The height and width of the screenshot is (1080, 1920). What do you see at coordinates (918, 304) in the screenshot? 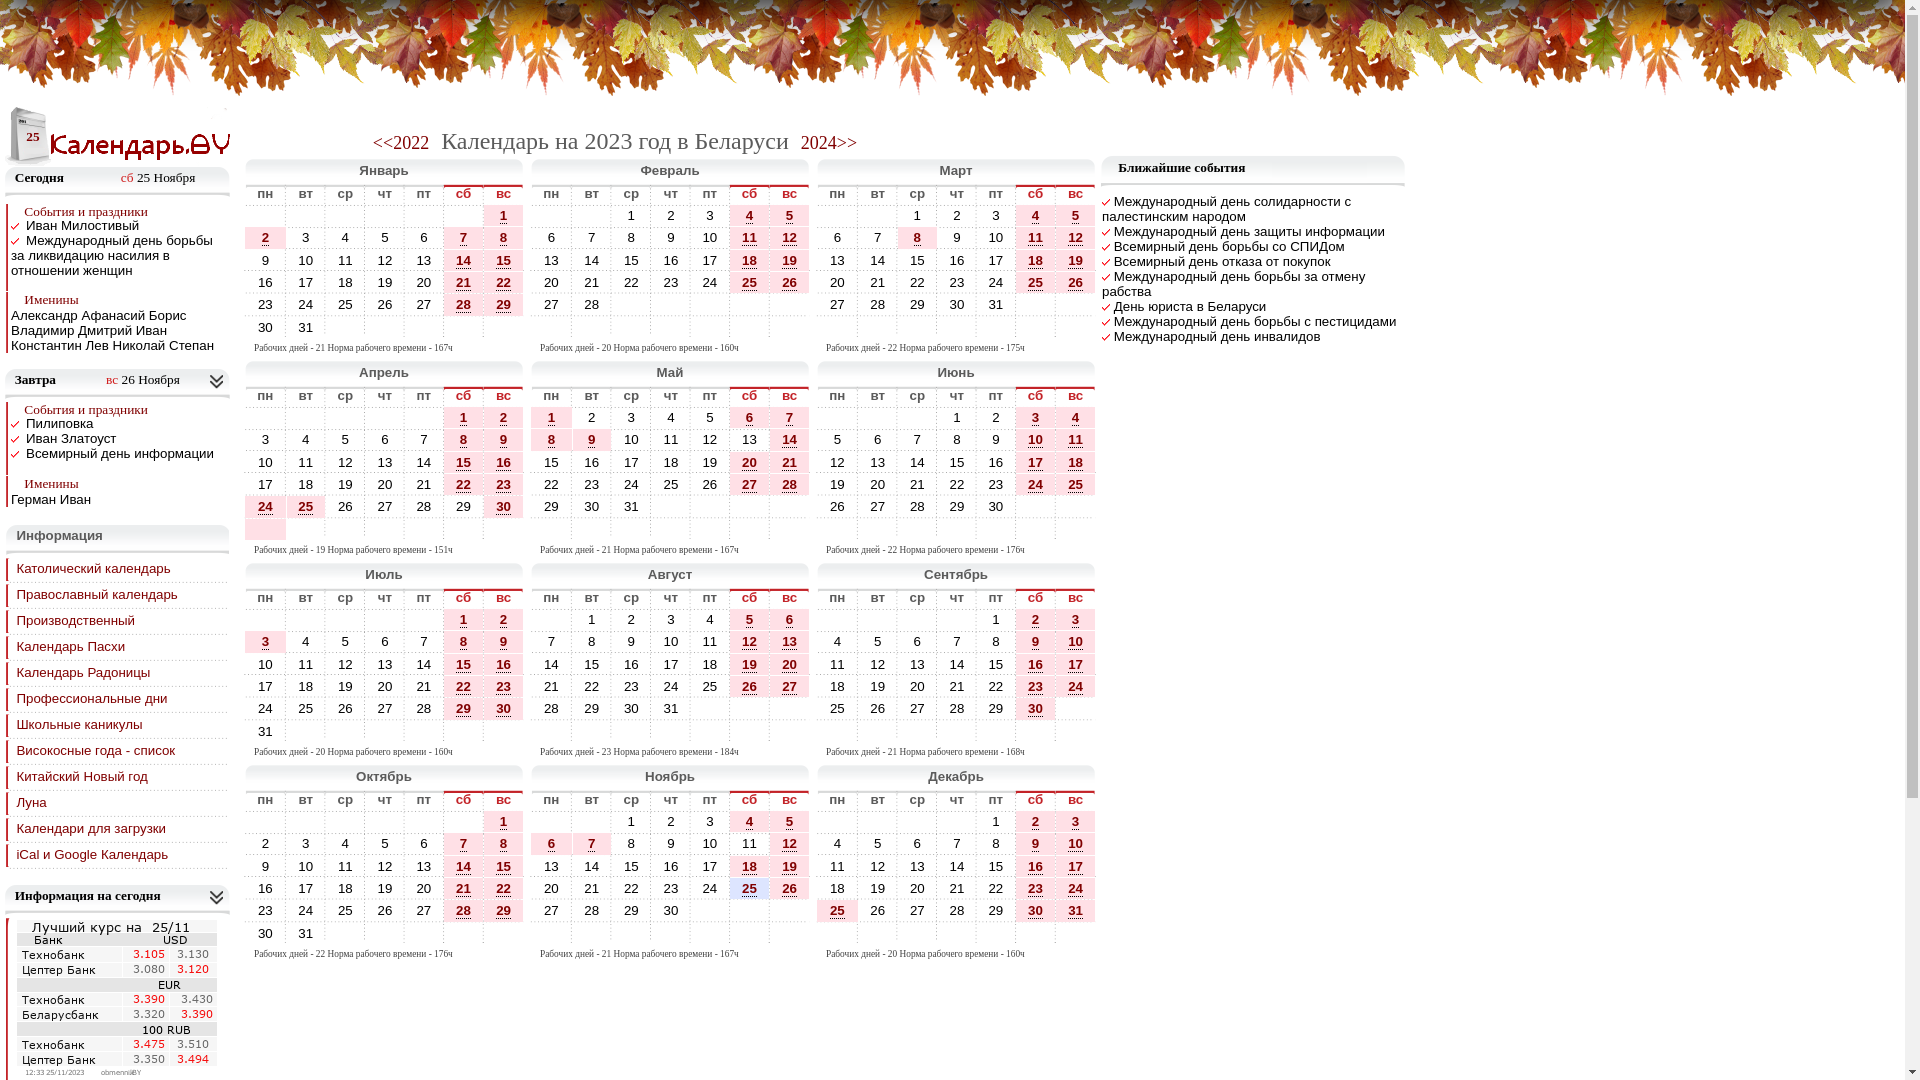
I see `29` at bounding box center [918, 304].